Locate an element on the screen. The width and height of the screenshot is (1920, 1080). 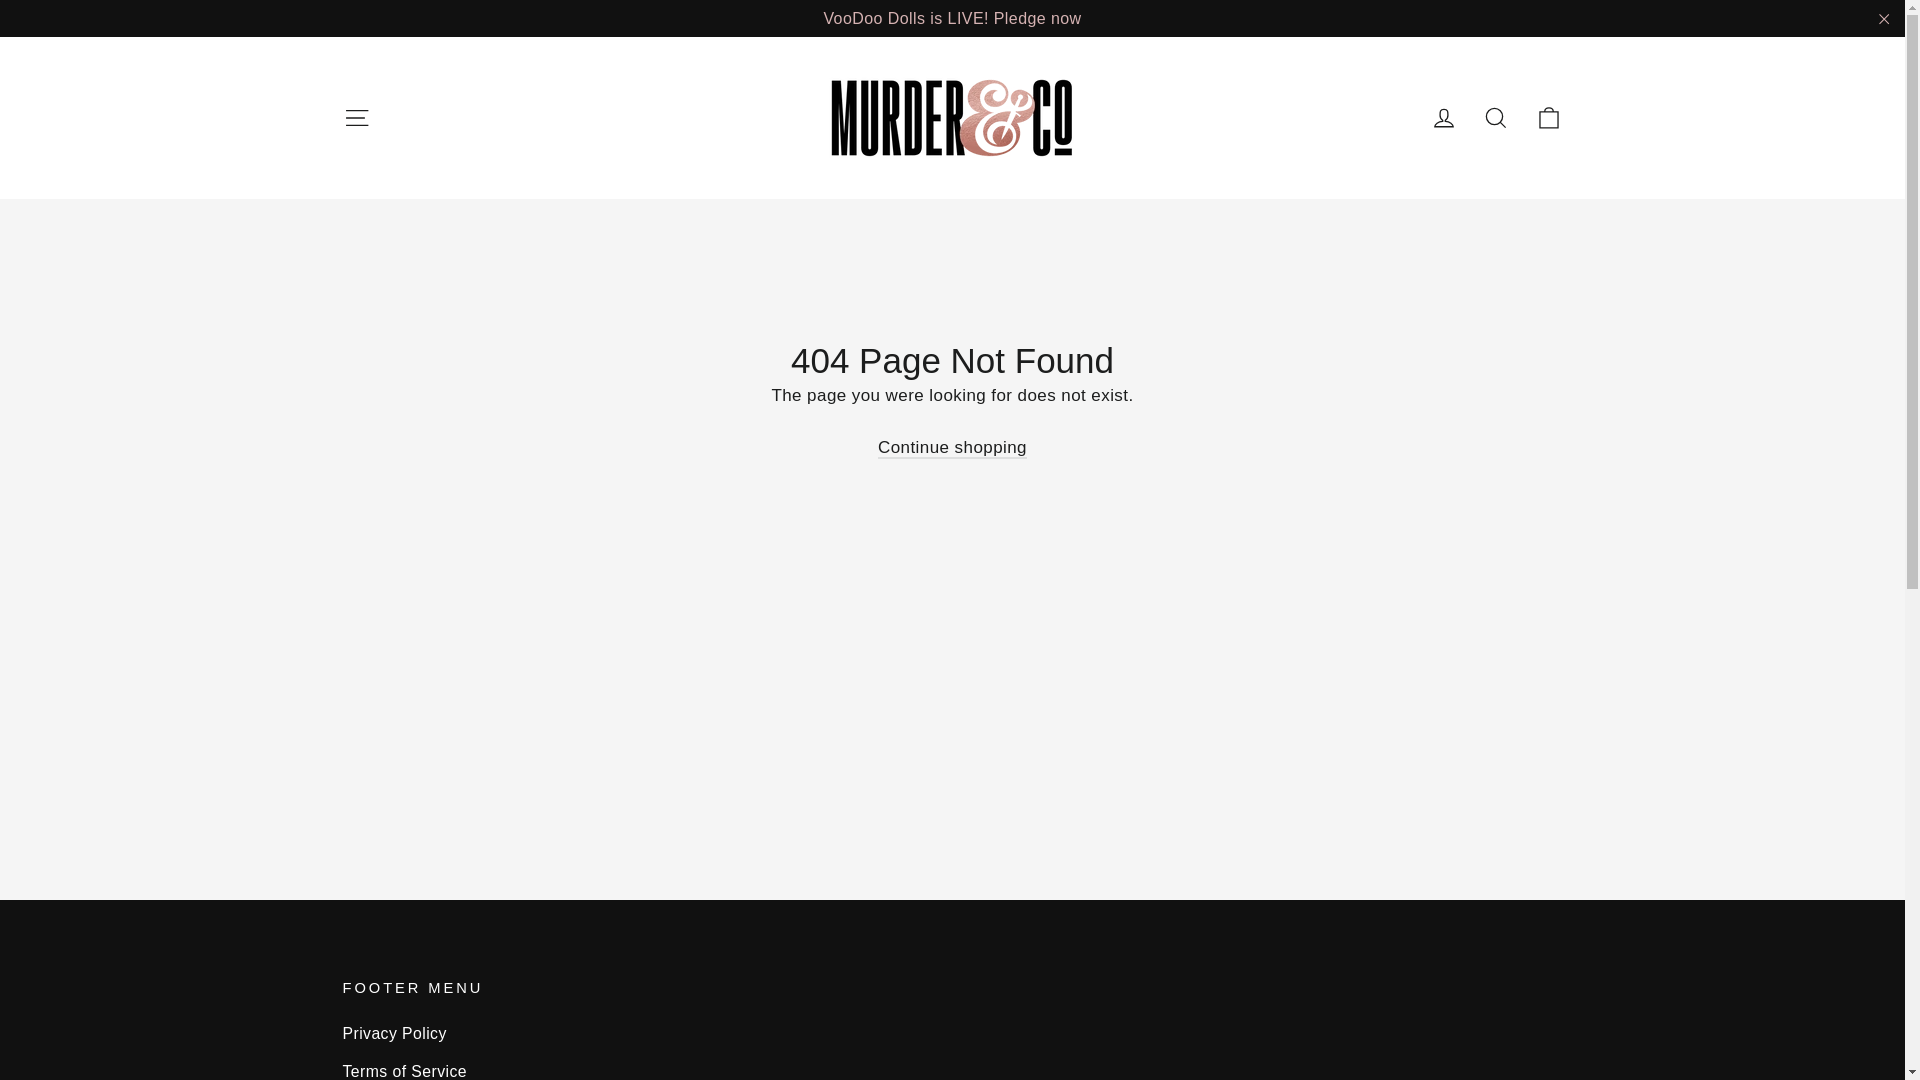
Cart is located at coordinates (1548, 117).